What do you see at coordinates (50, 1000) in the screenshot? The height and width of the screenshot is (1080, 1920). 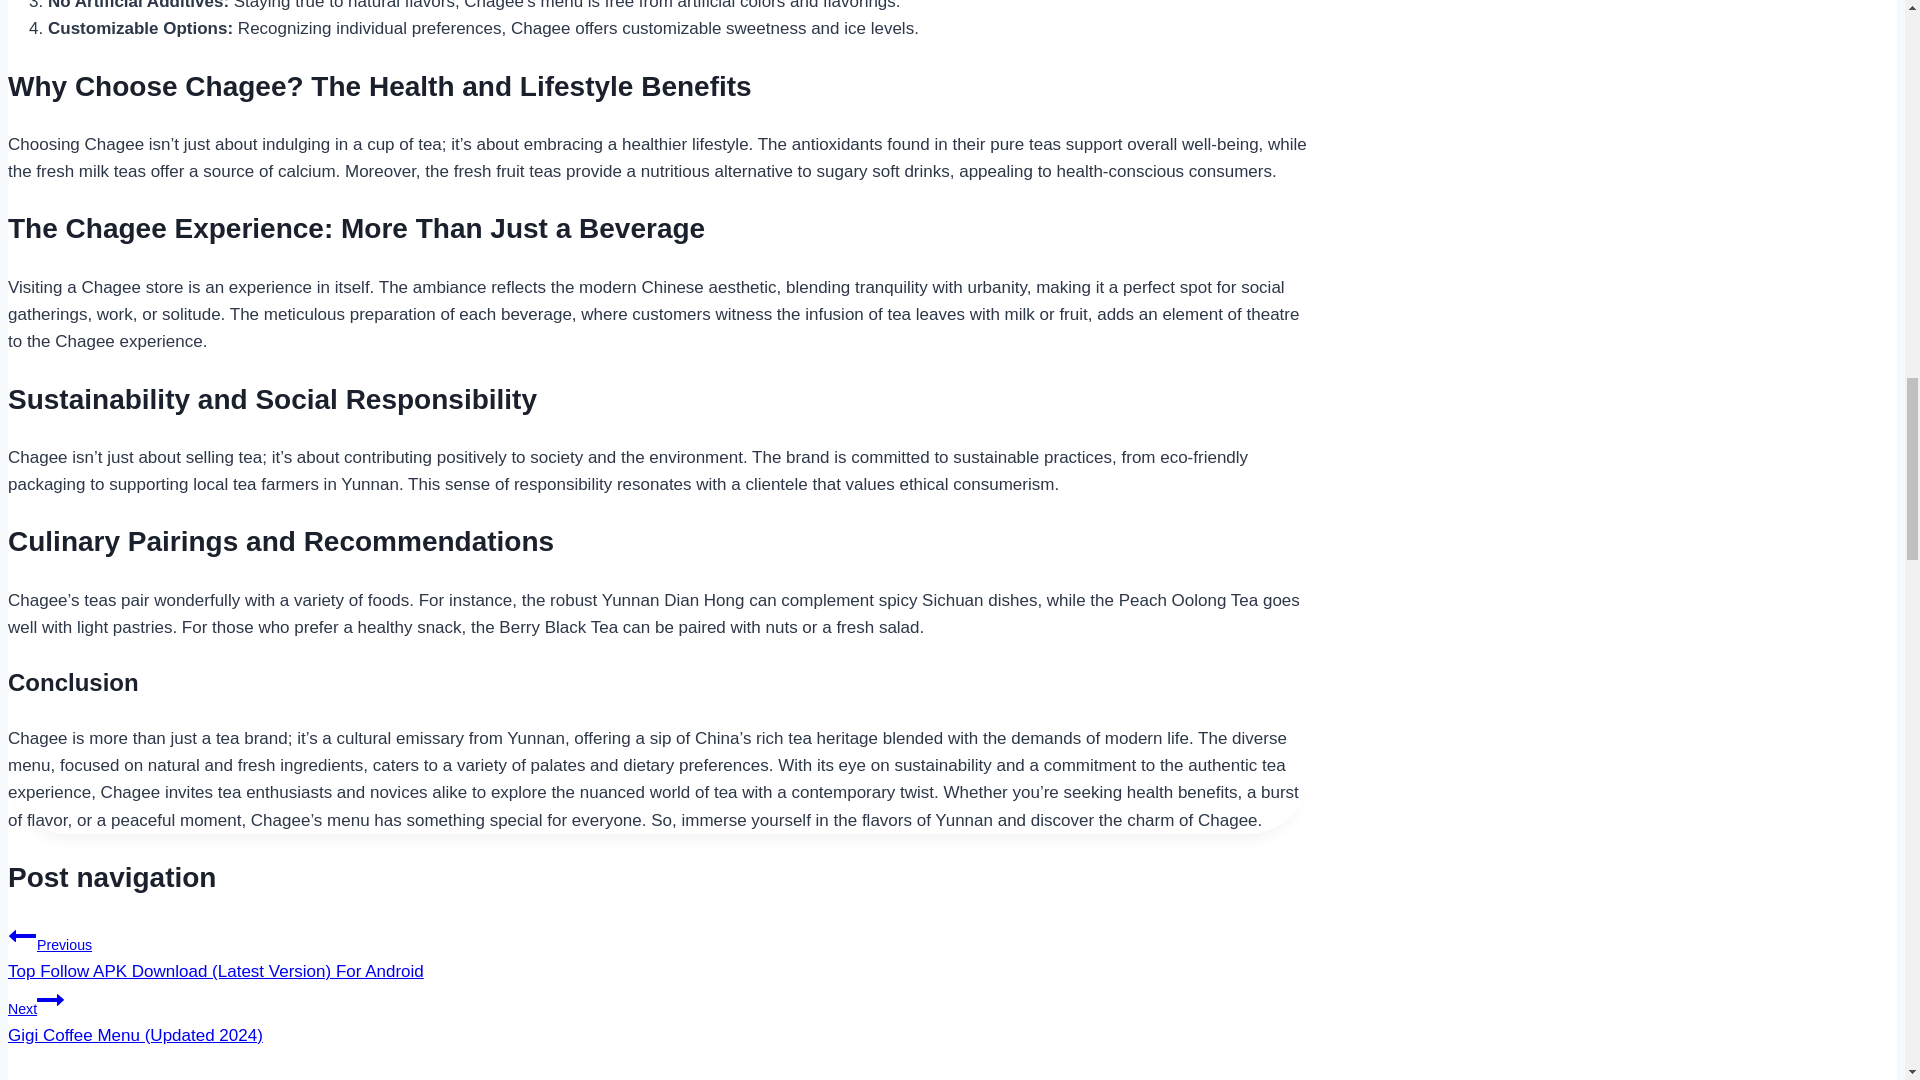 I see `Continue` at bounding box center [50, 1000].